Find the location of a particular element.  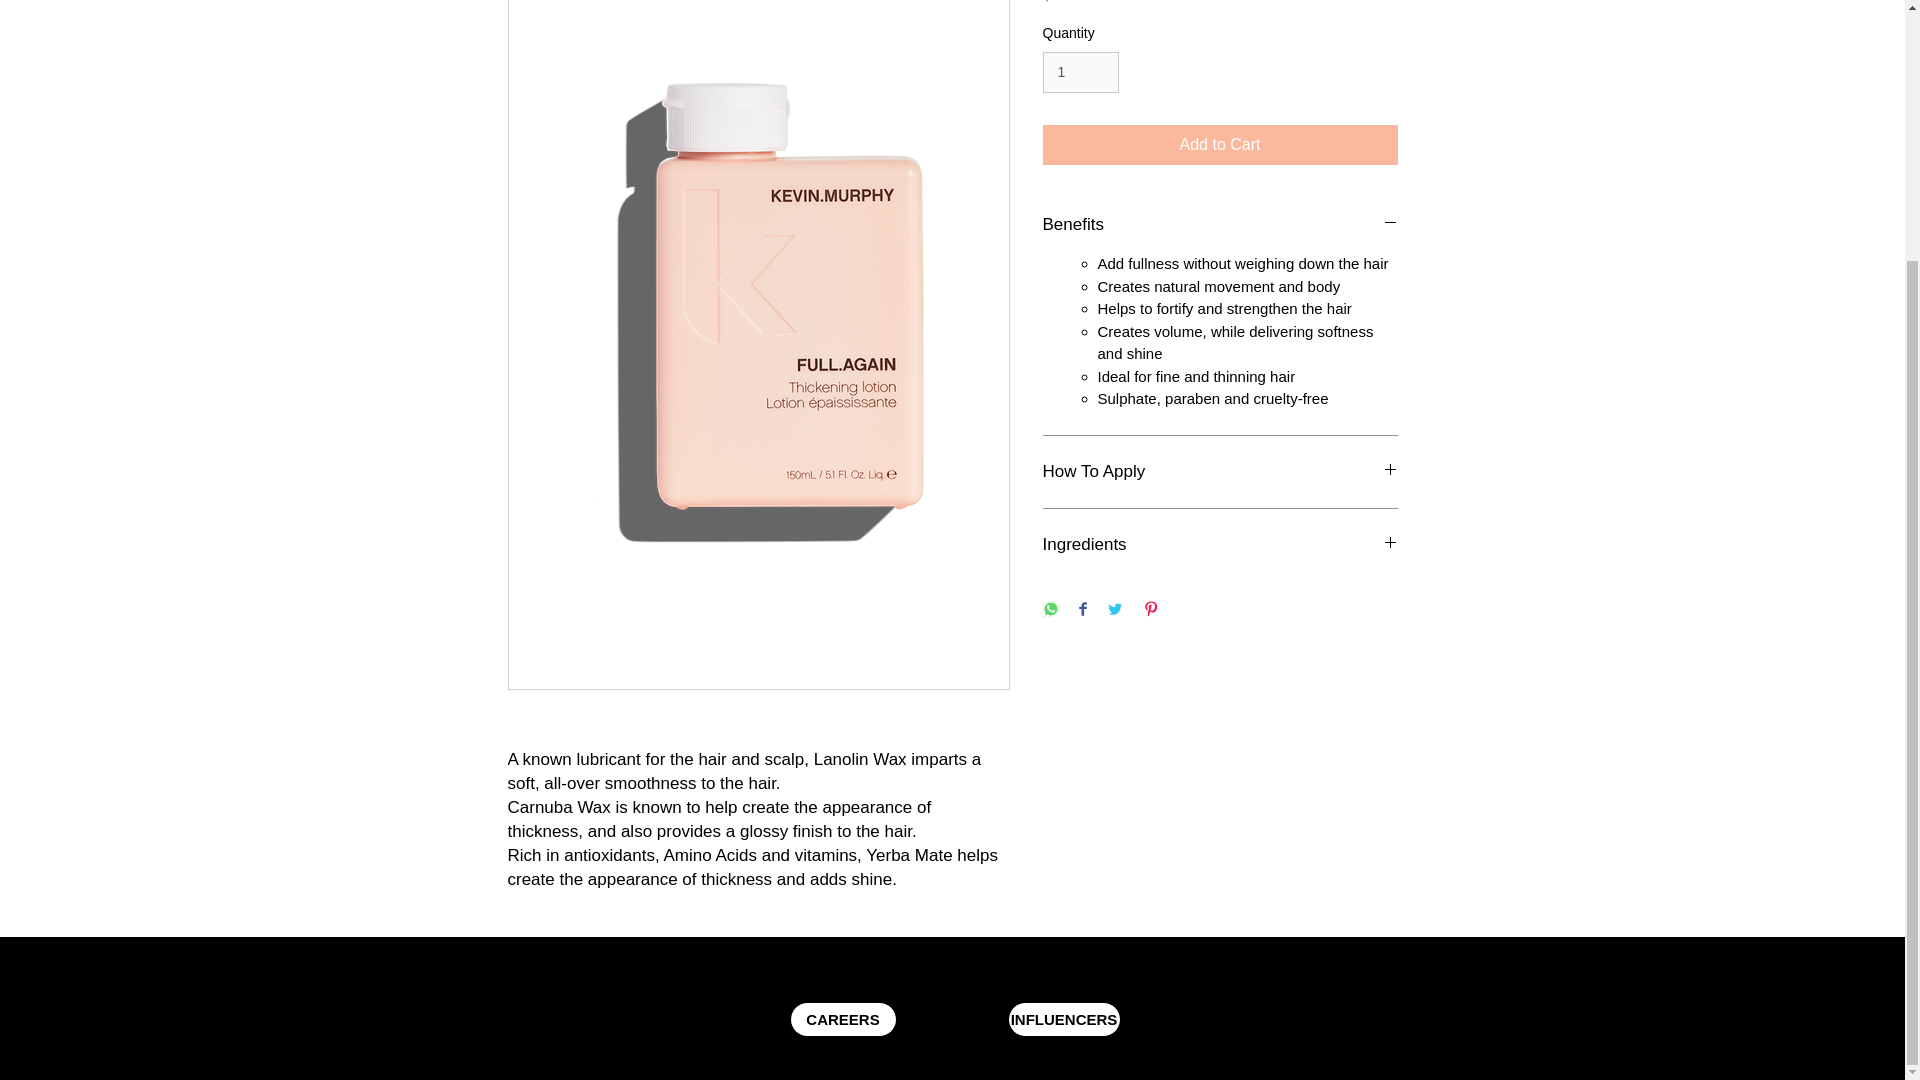

INFLUENCERS is located at coordinates (1064, 1019).